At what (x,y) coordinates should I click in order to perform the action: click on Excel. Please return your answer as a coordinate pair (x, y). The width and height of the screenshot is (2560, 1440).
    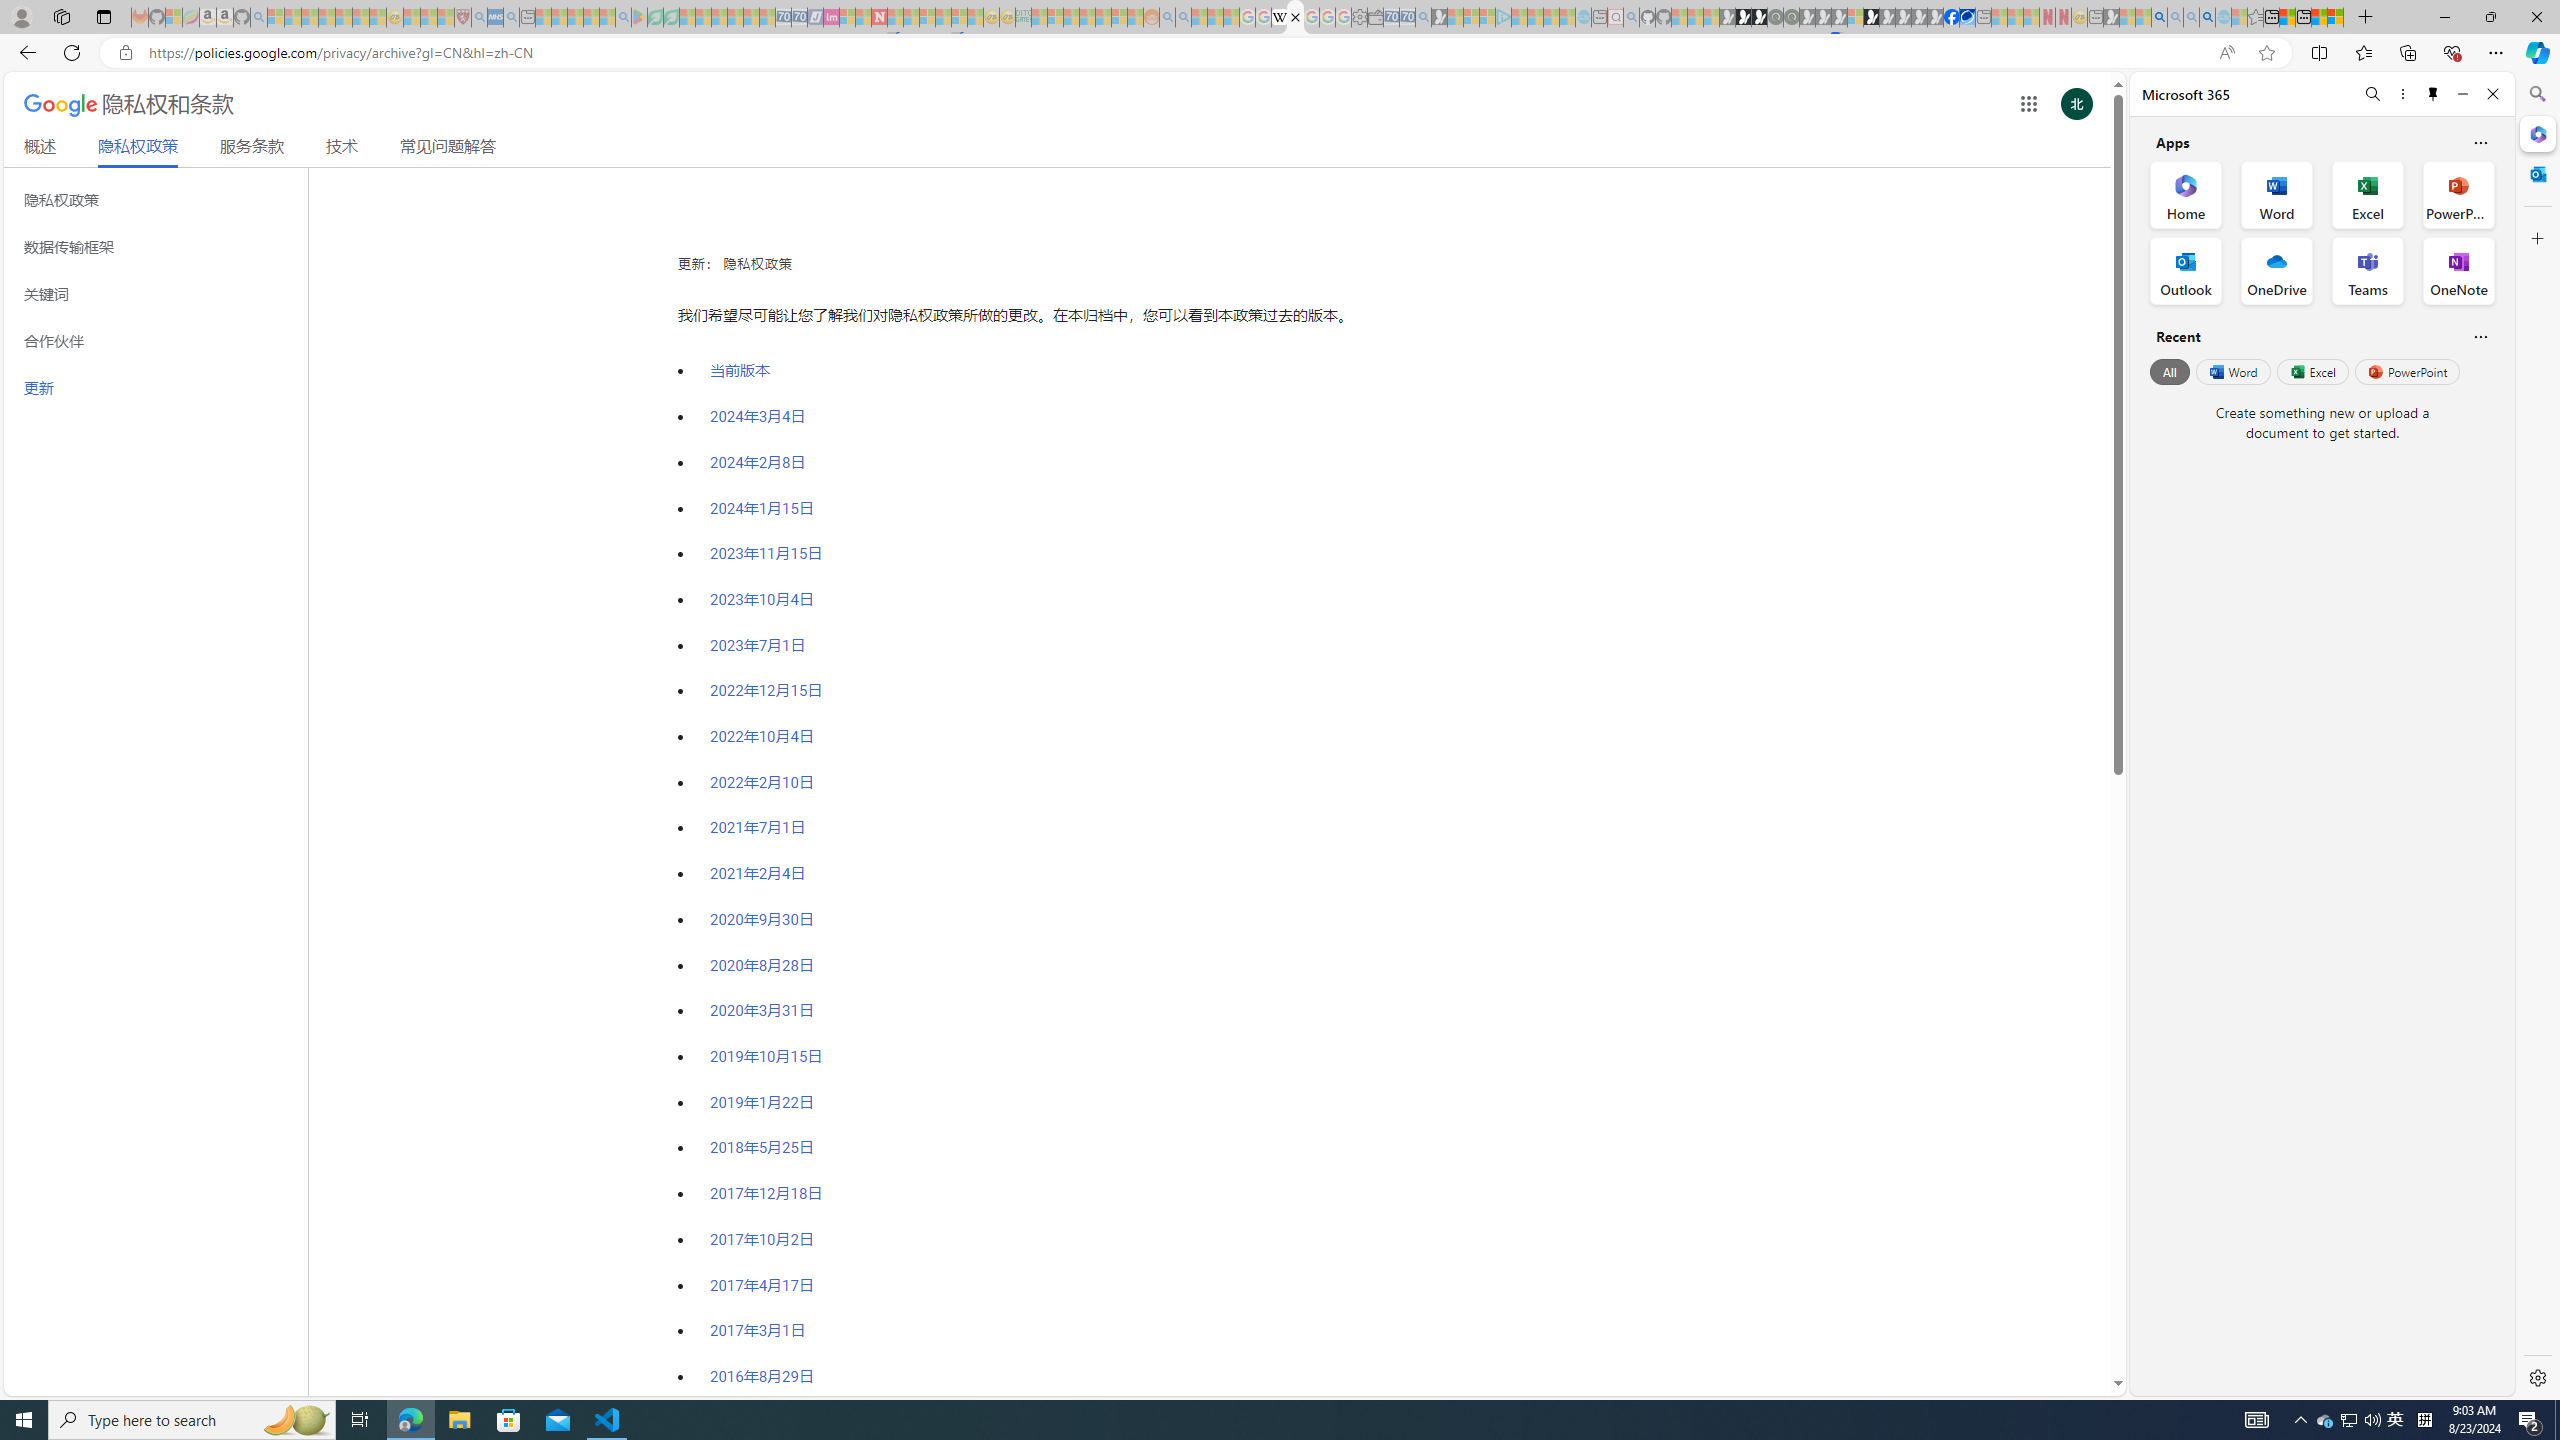
    Looking at the image, I should click on (2312, 371).